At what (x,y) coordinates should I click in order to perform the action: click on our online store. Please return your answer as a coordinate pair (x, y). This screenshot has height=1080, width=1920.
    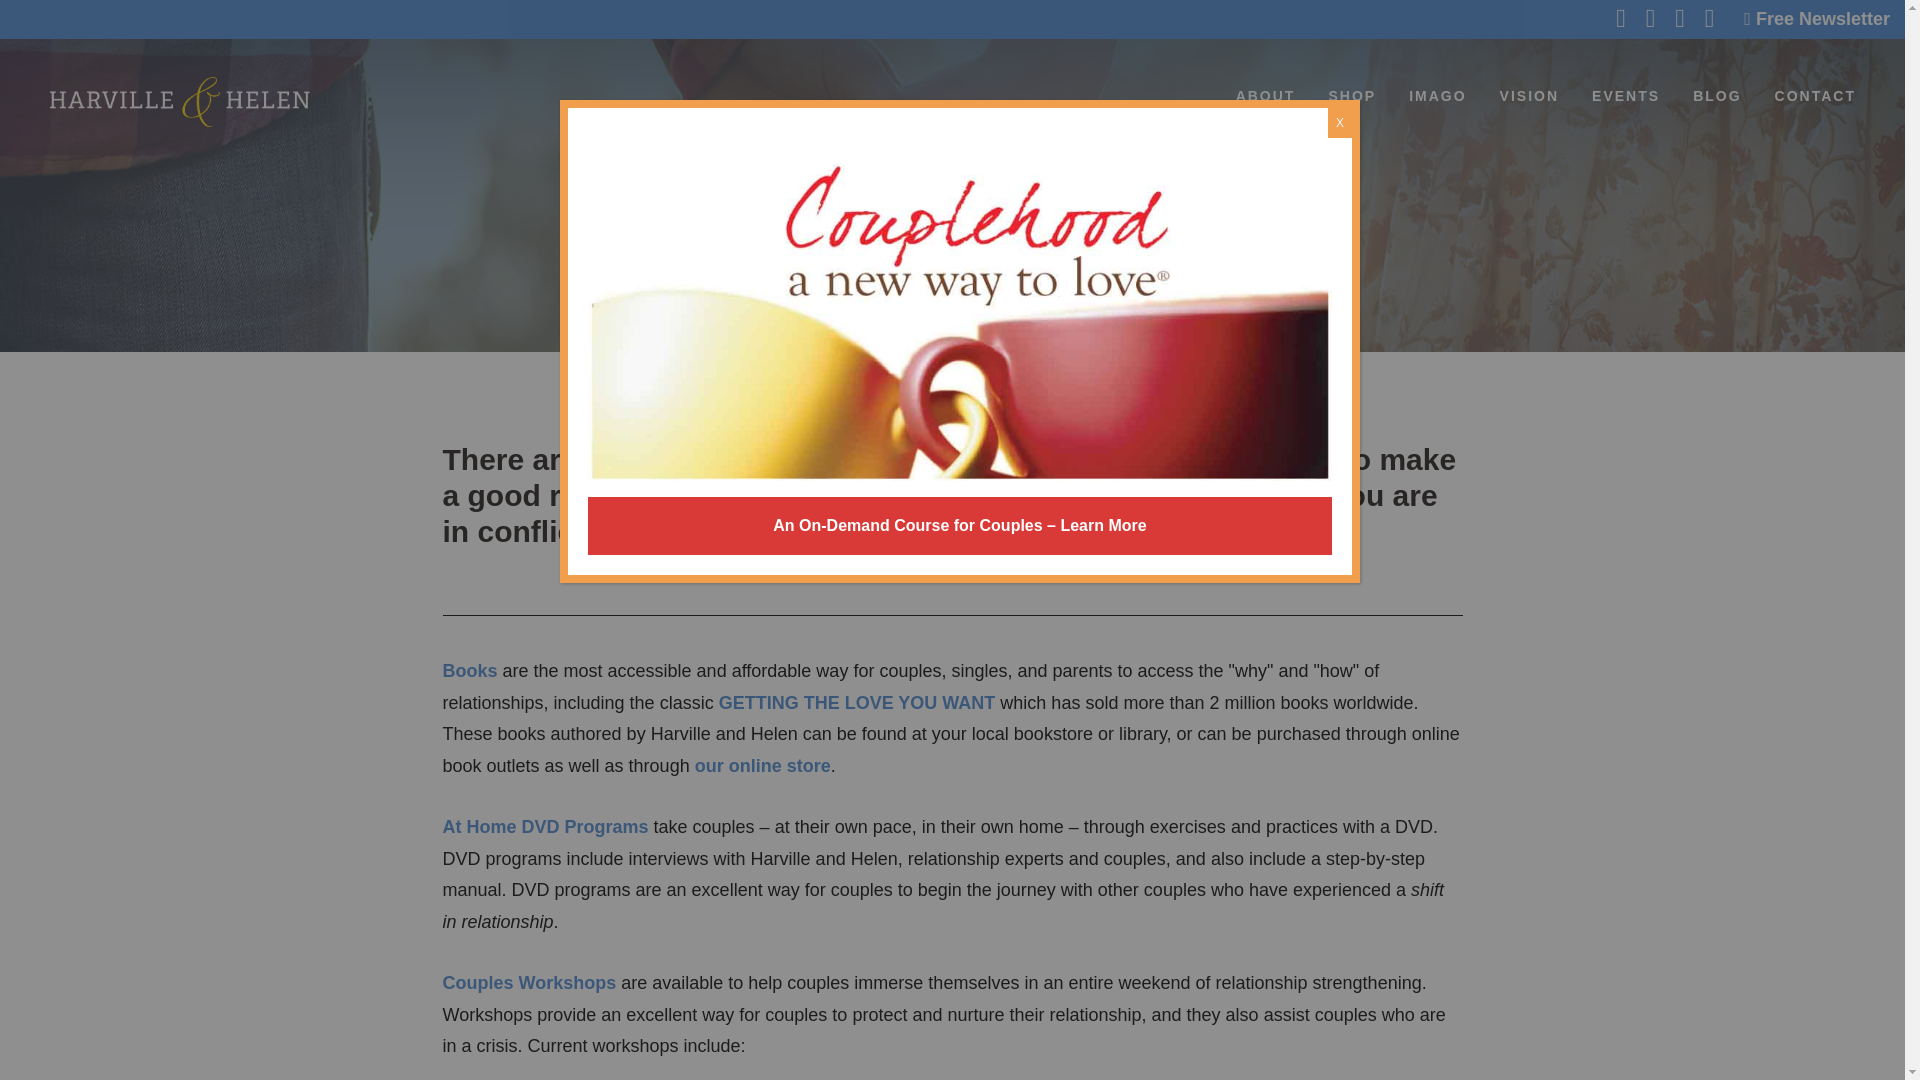
    Looking at the image, I should click on (763, 766).